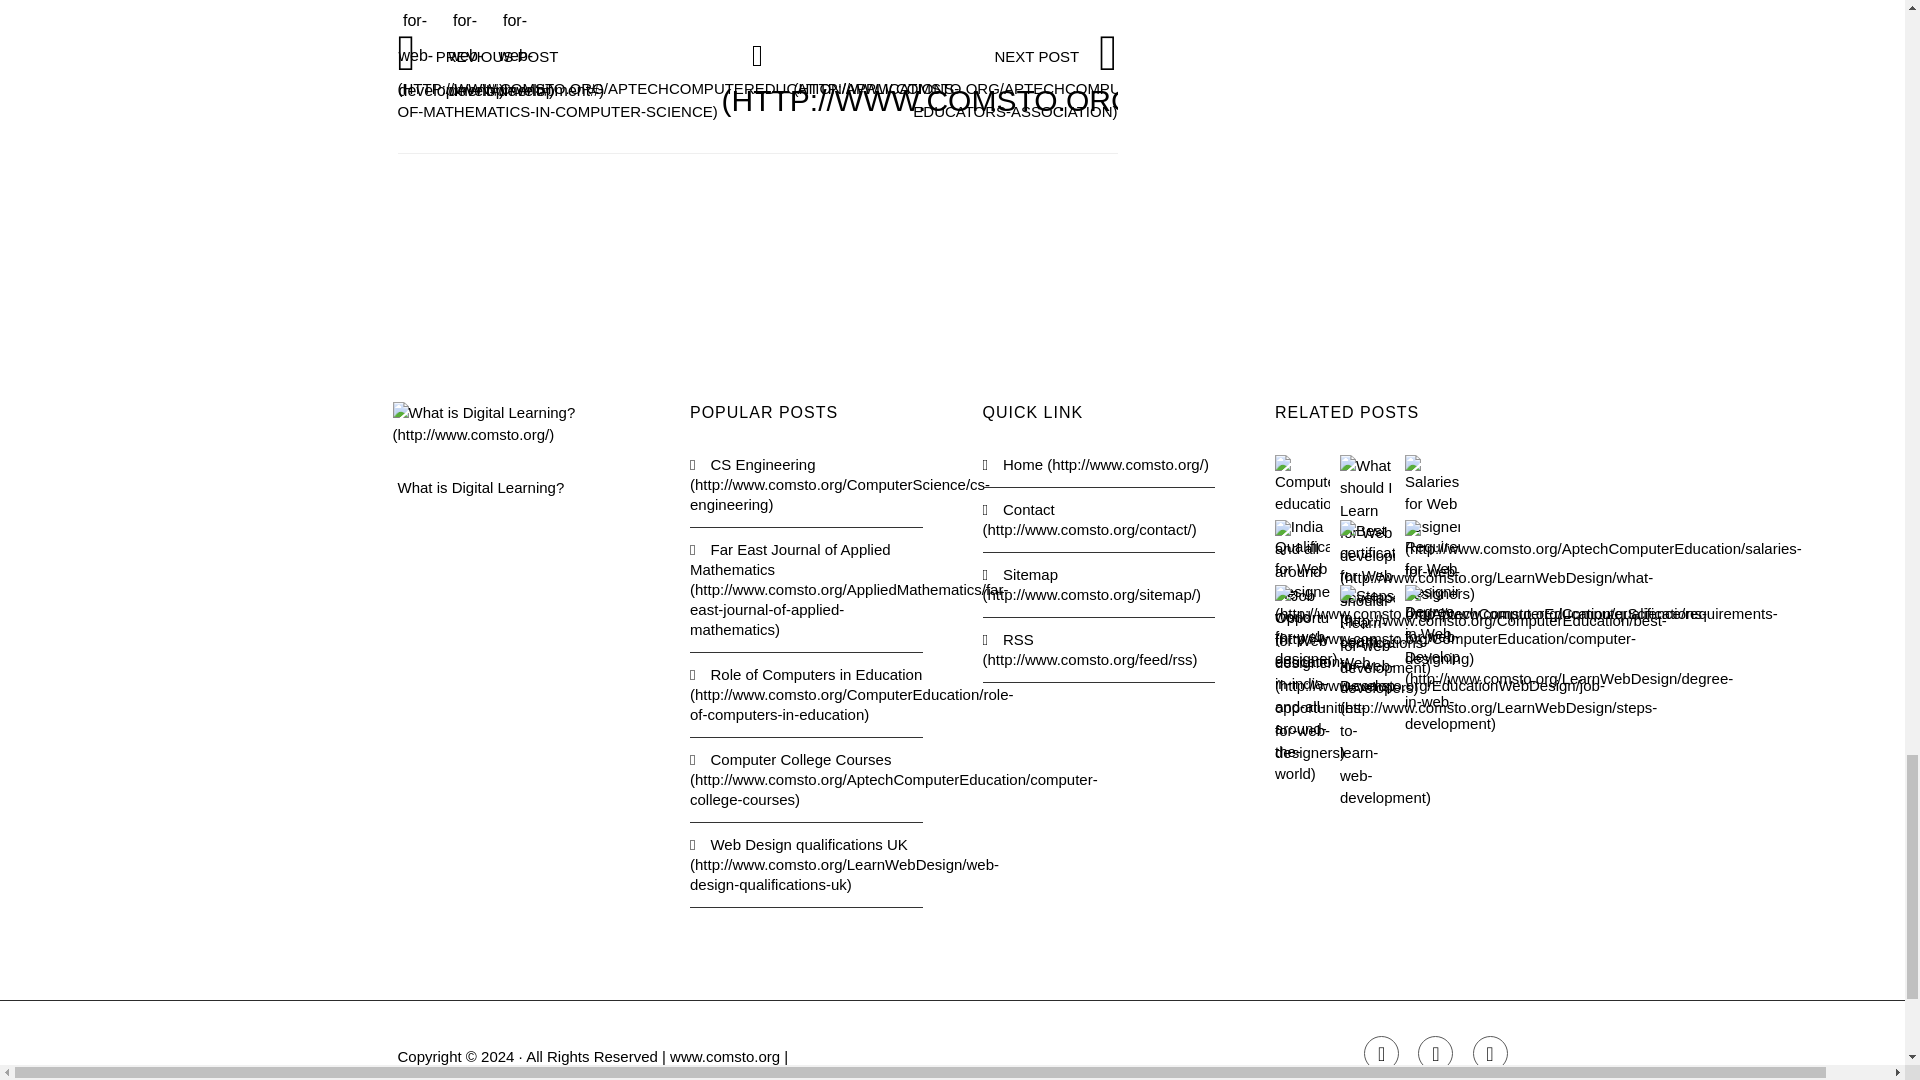  I want to click on Role of Computers in Education, so click(806, 694).